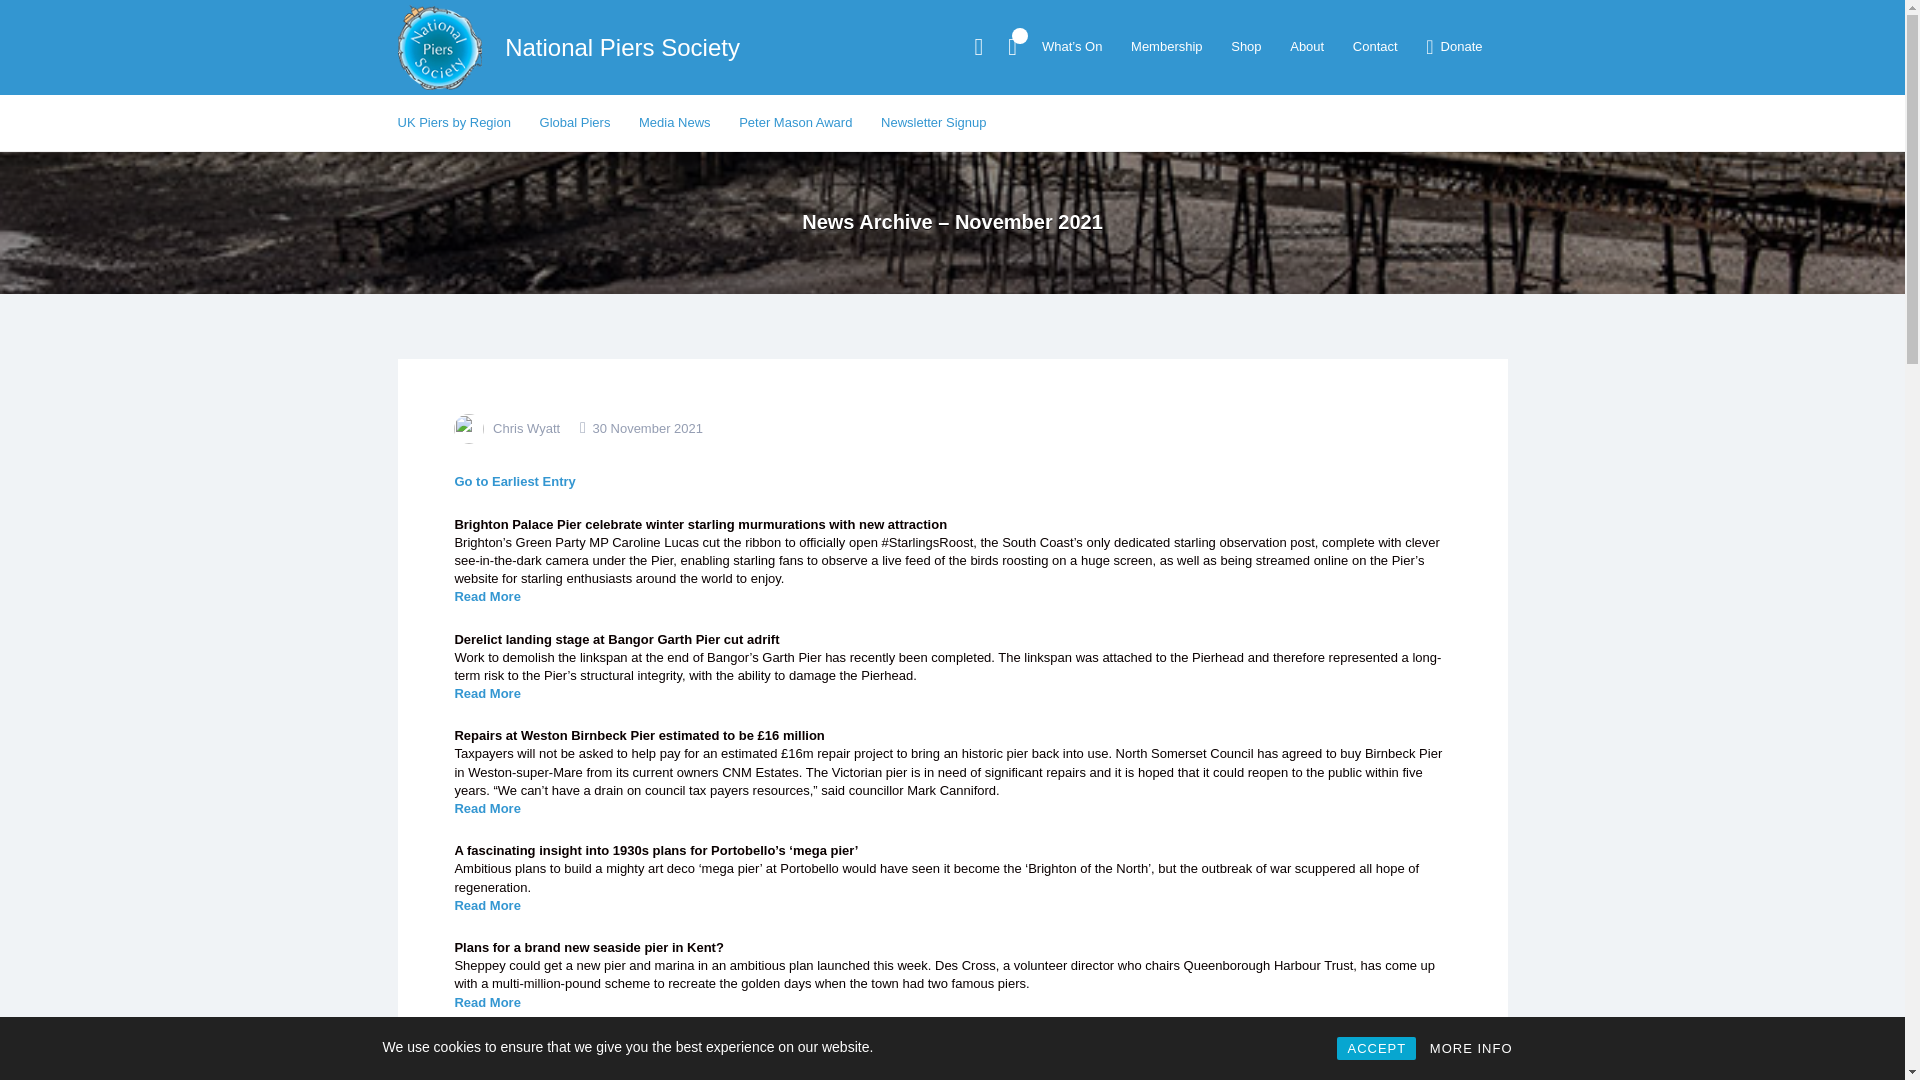 This screenshot has width=1920, height=1080. I want to click on Chris Wyatt, so click(526, 428).